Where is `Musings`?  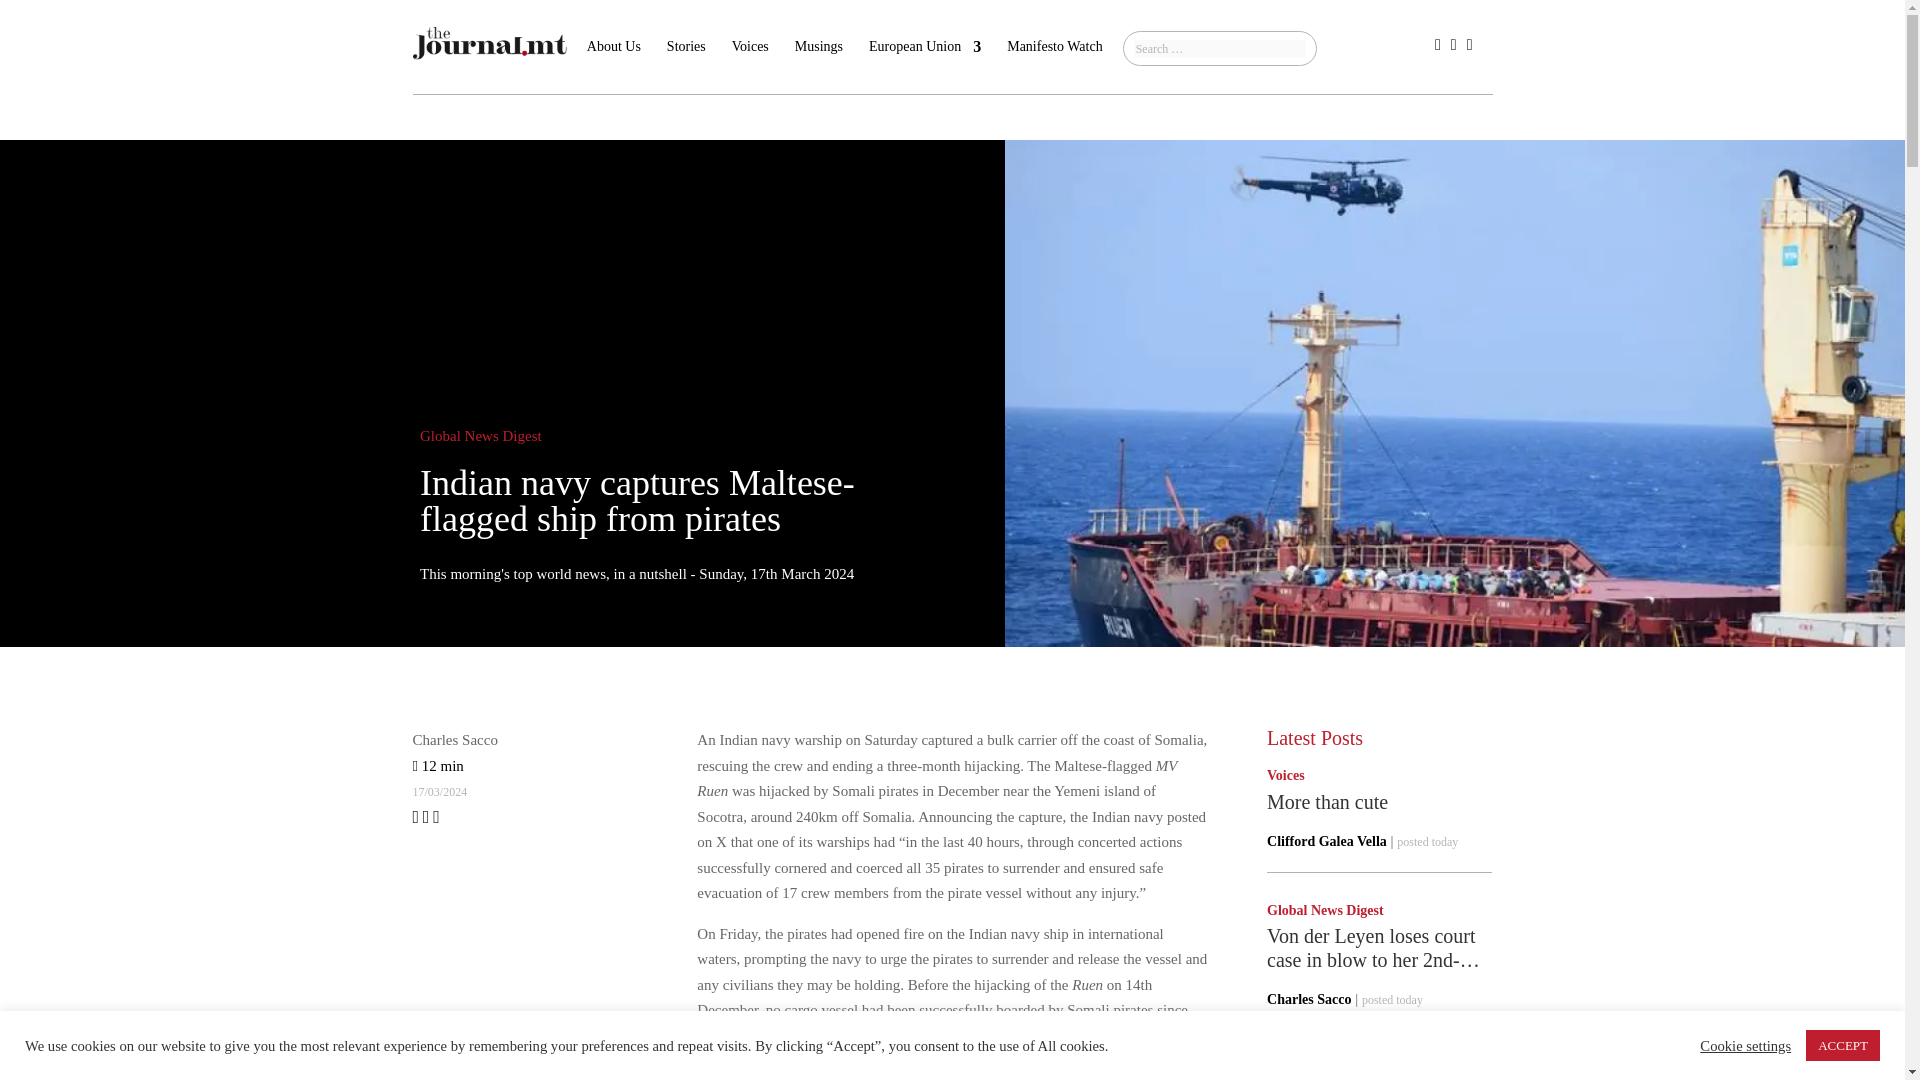
Musings is located at coordinates (818, 63).